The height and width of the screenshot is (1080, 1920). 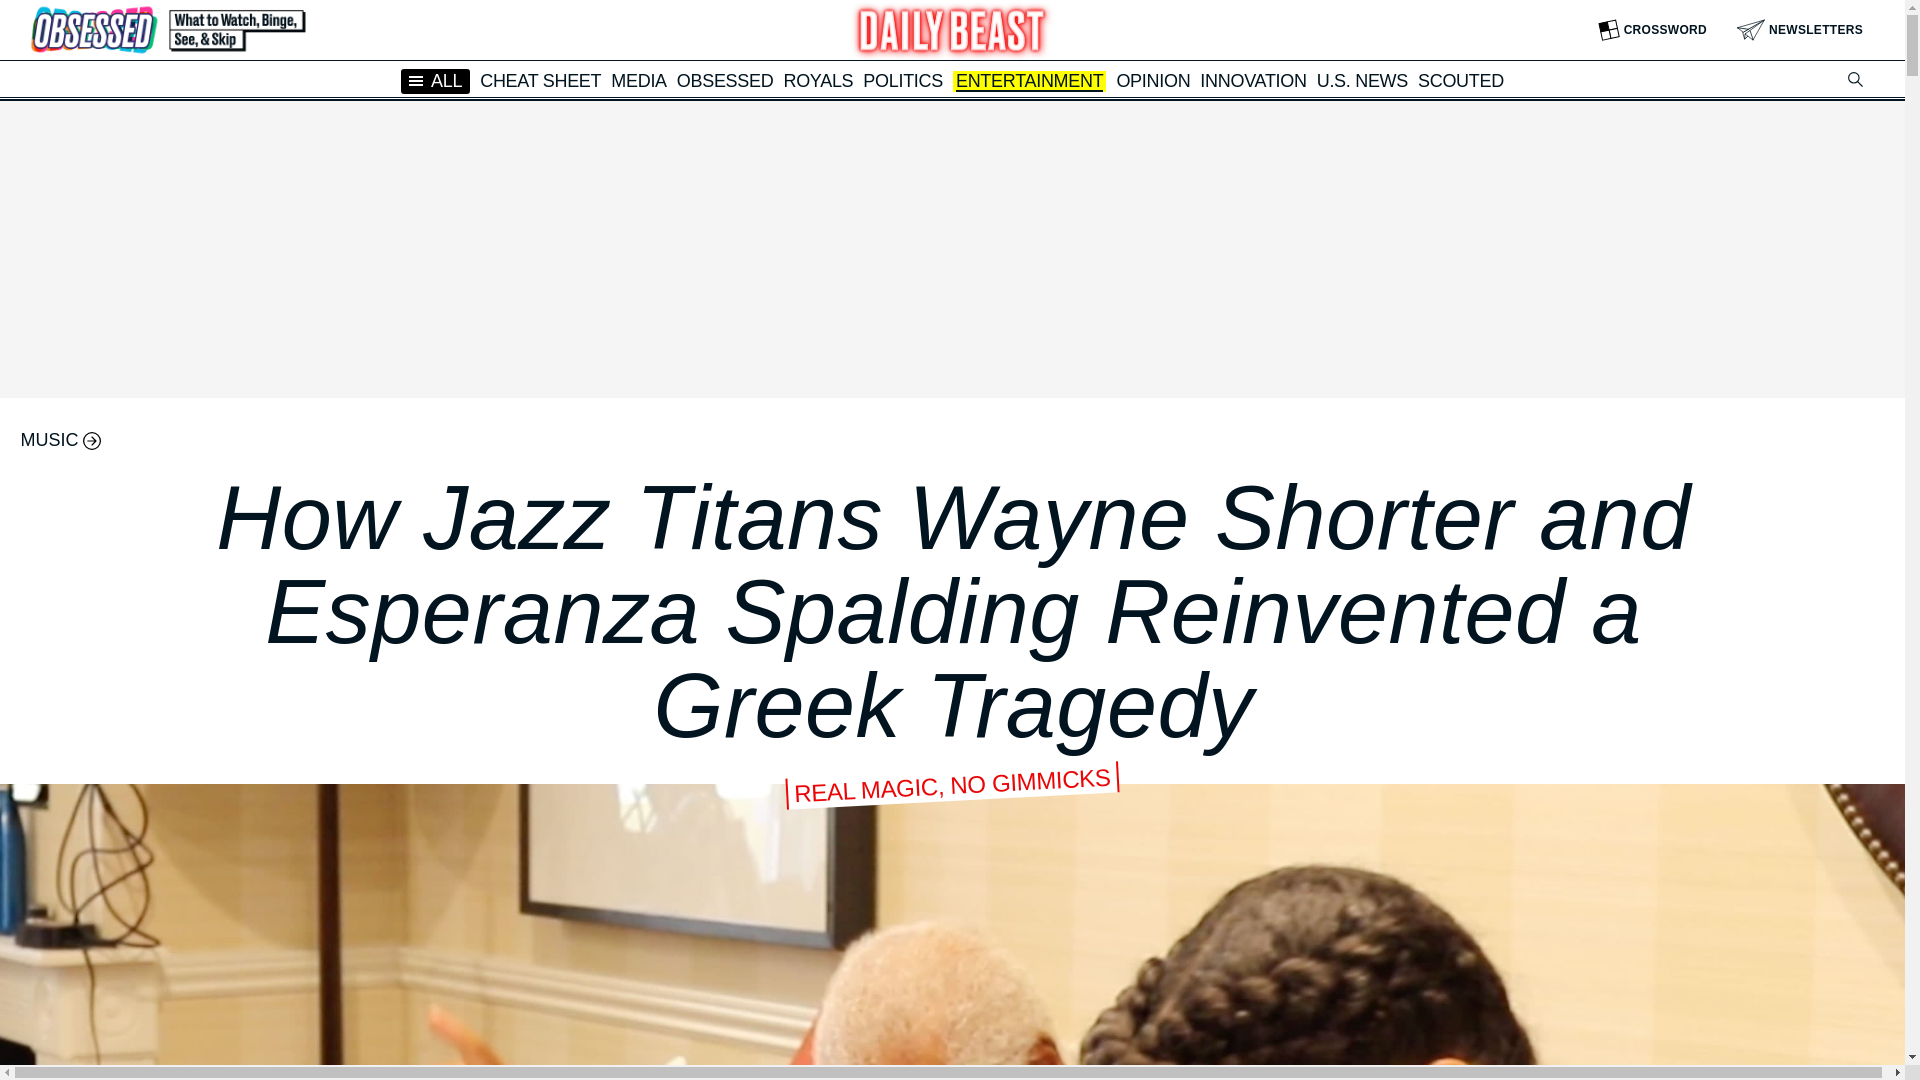 I want to click on SCOUTED, so click(x=1460, y=80).